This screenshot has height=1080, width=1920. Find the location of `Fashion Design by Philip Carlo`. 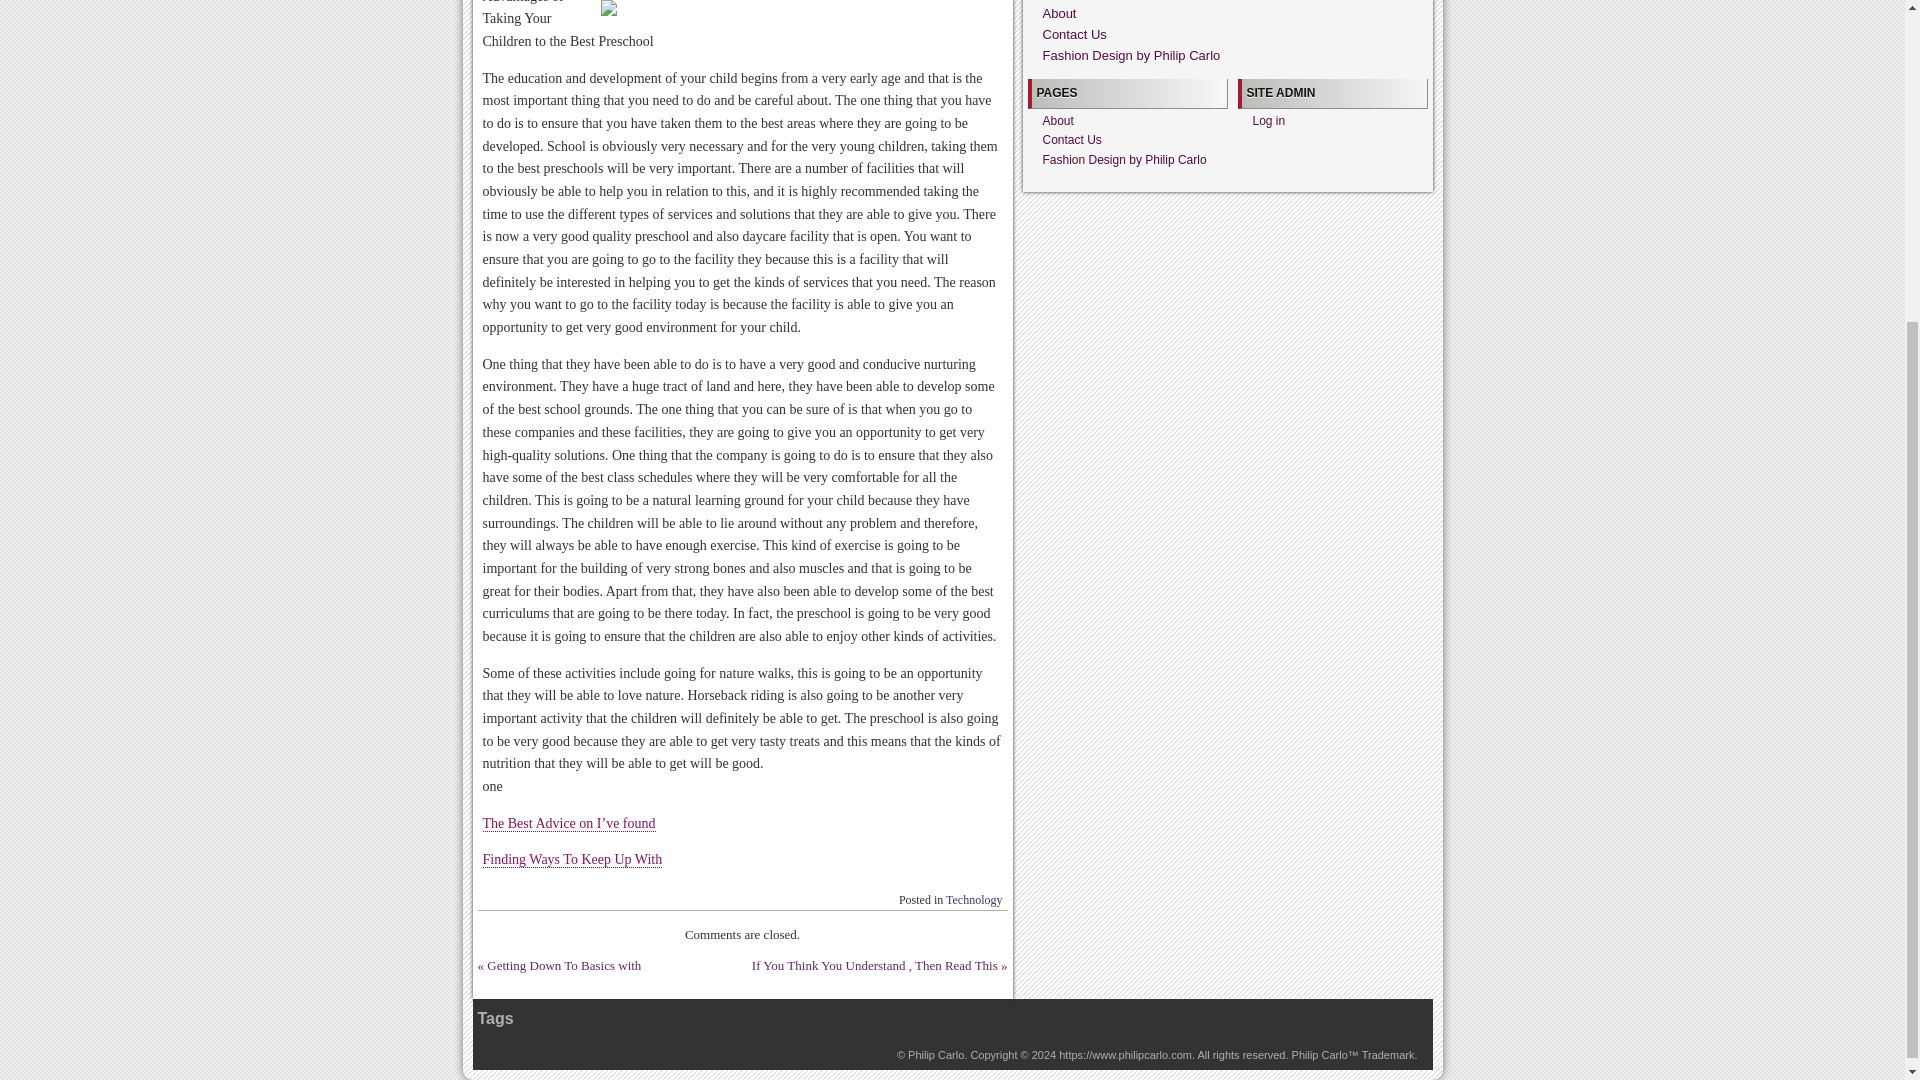

Fashion Design by Philip Carlo is located at coordinates (1130, 54).